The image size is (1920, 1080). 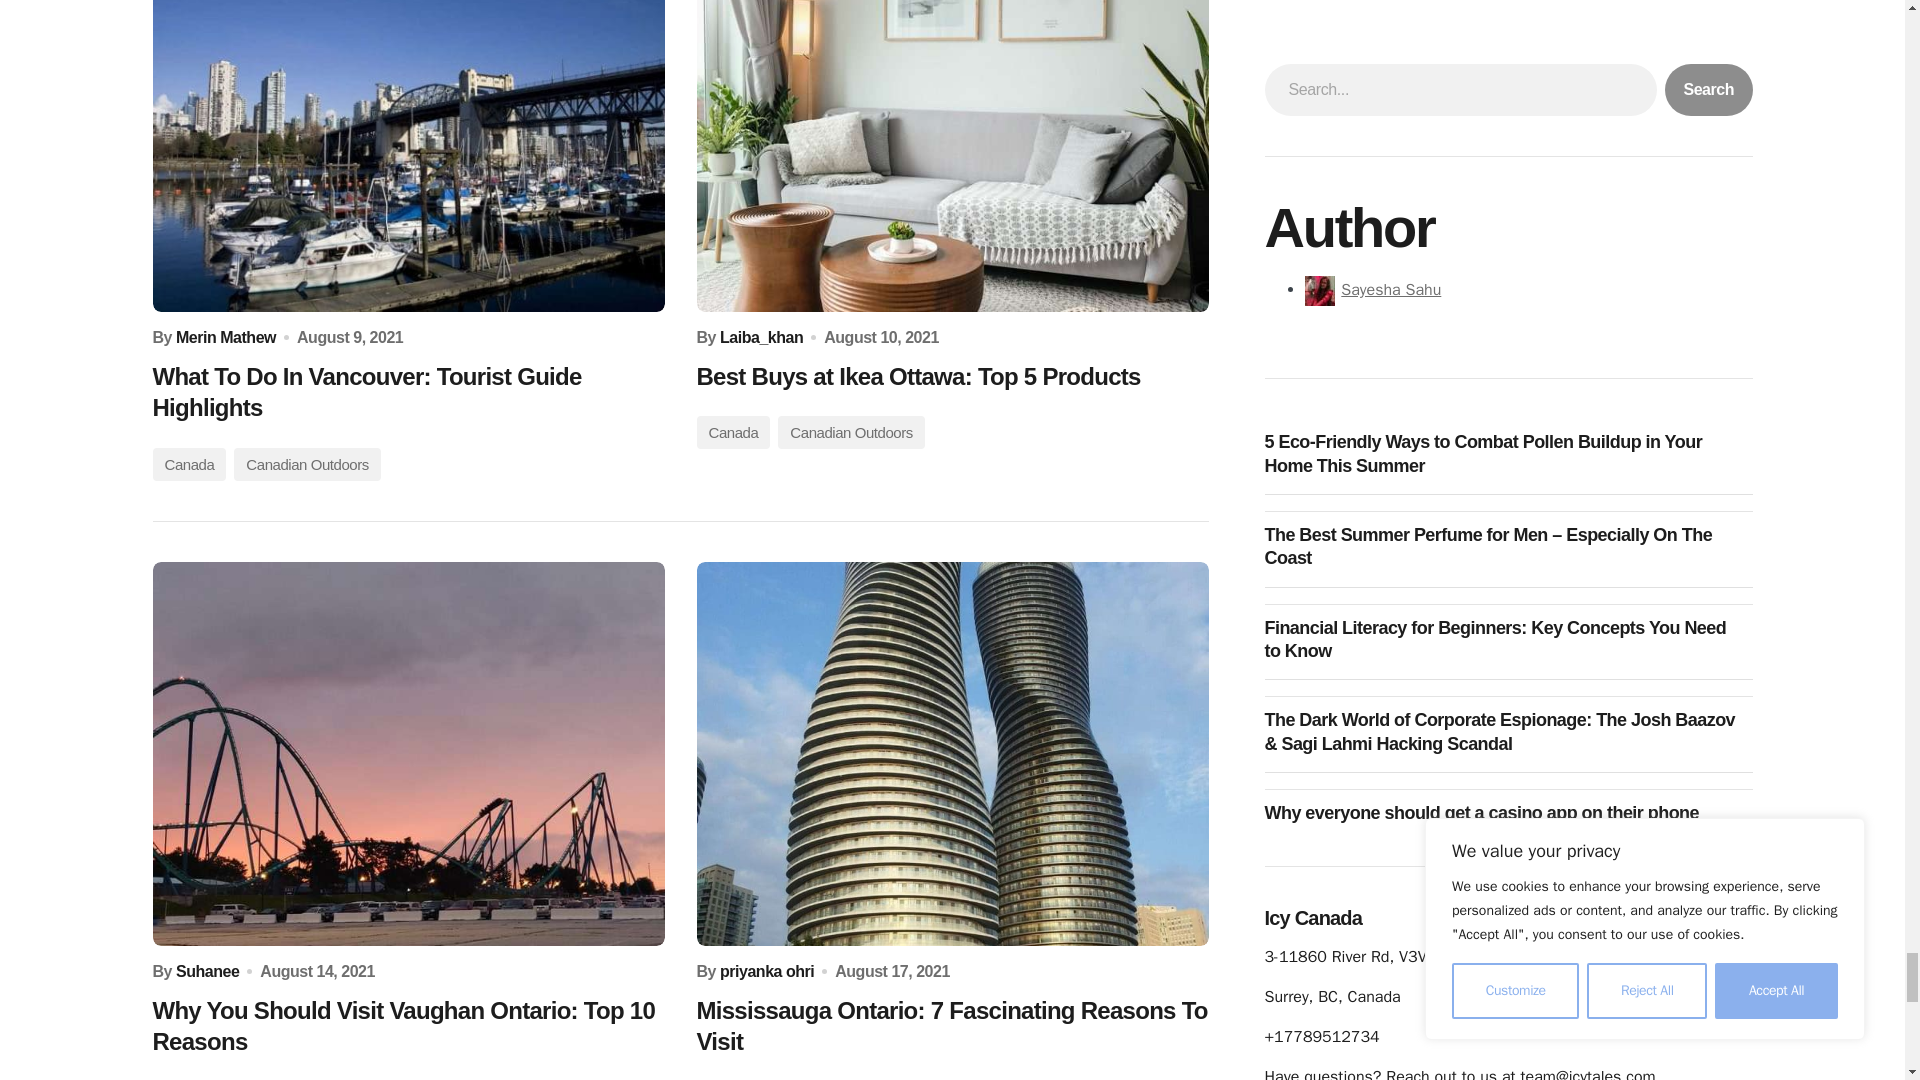 What do you see at coordinates (408, 156) in the screenshot?
I see `What To Do In Vancouver: Tourist Guide Highlights` at bounding box center [408, 156].